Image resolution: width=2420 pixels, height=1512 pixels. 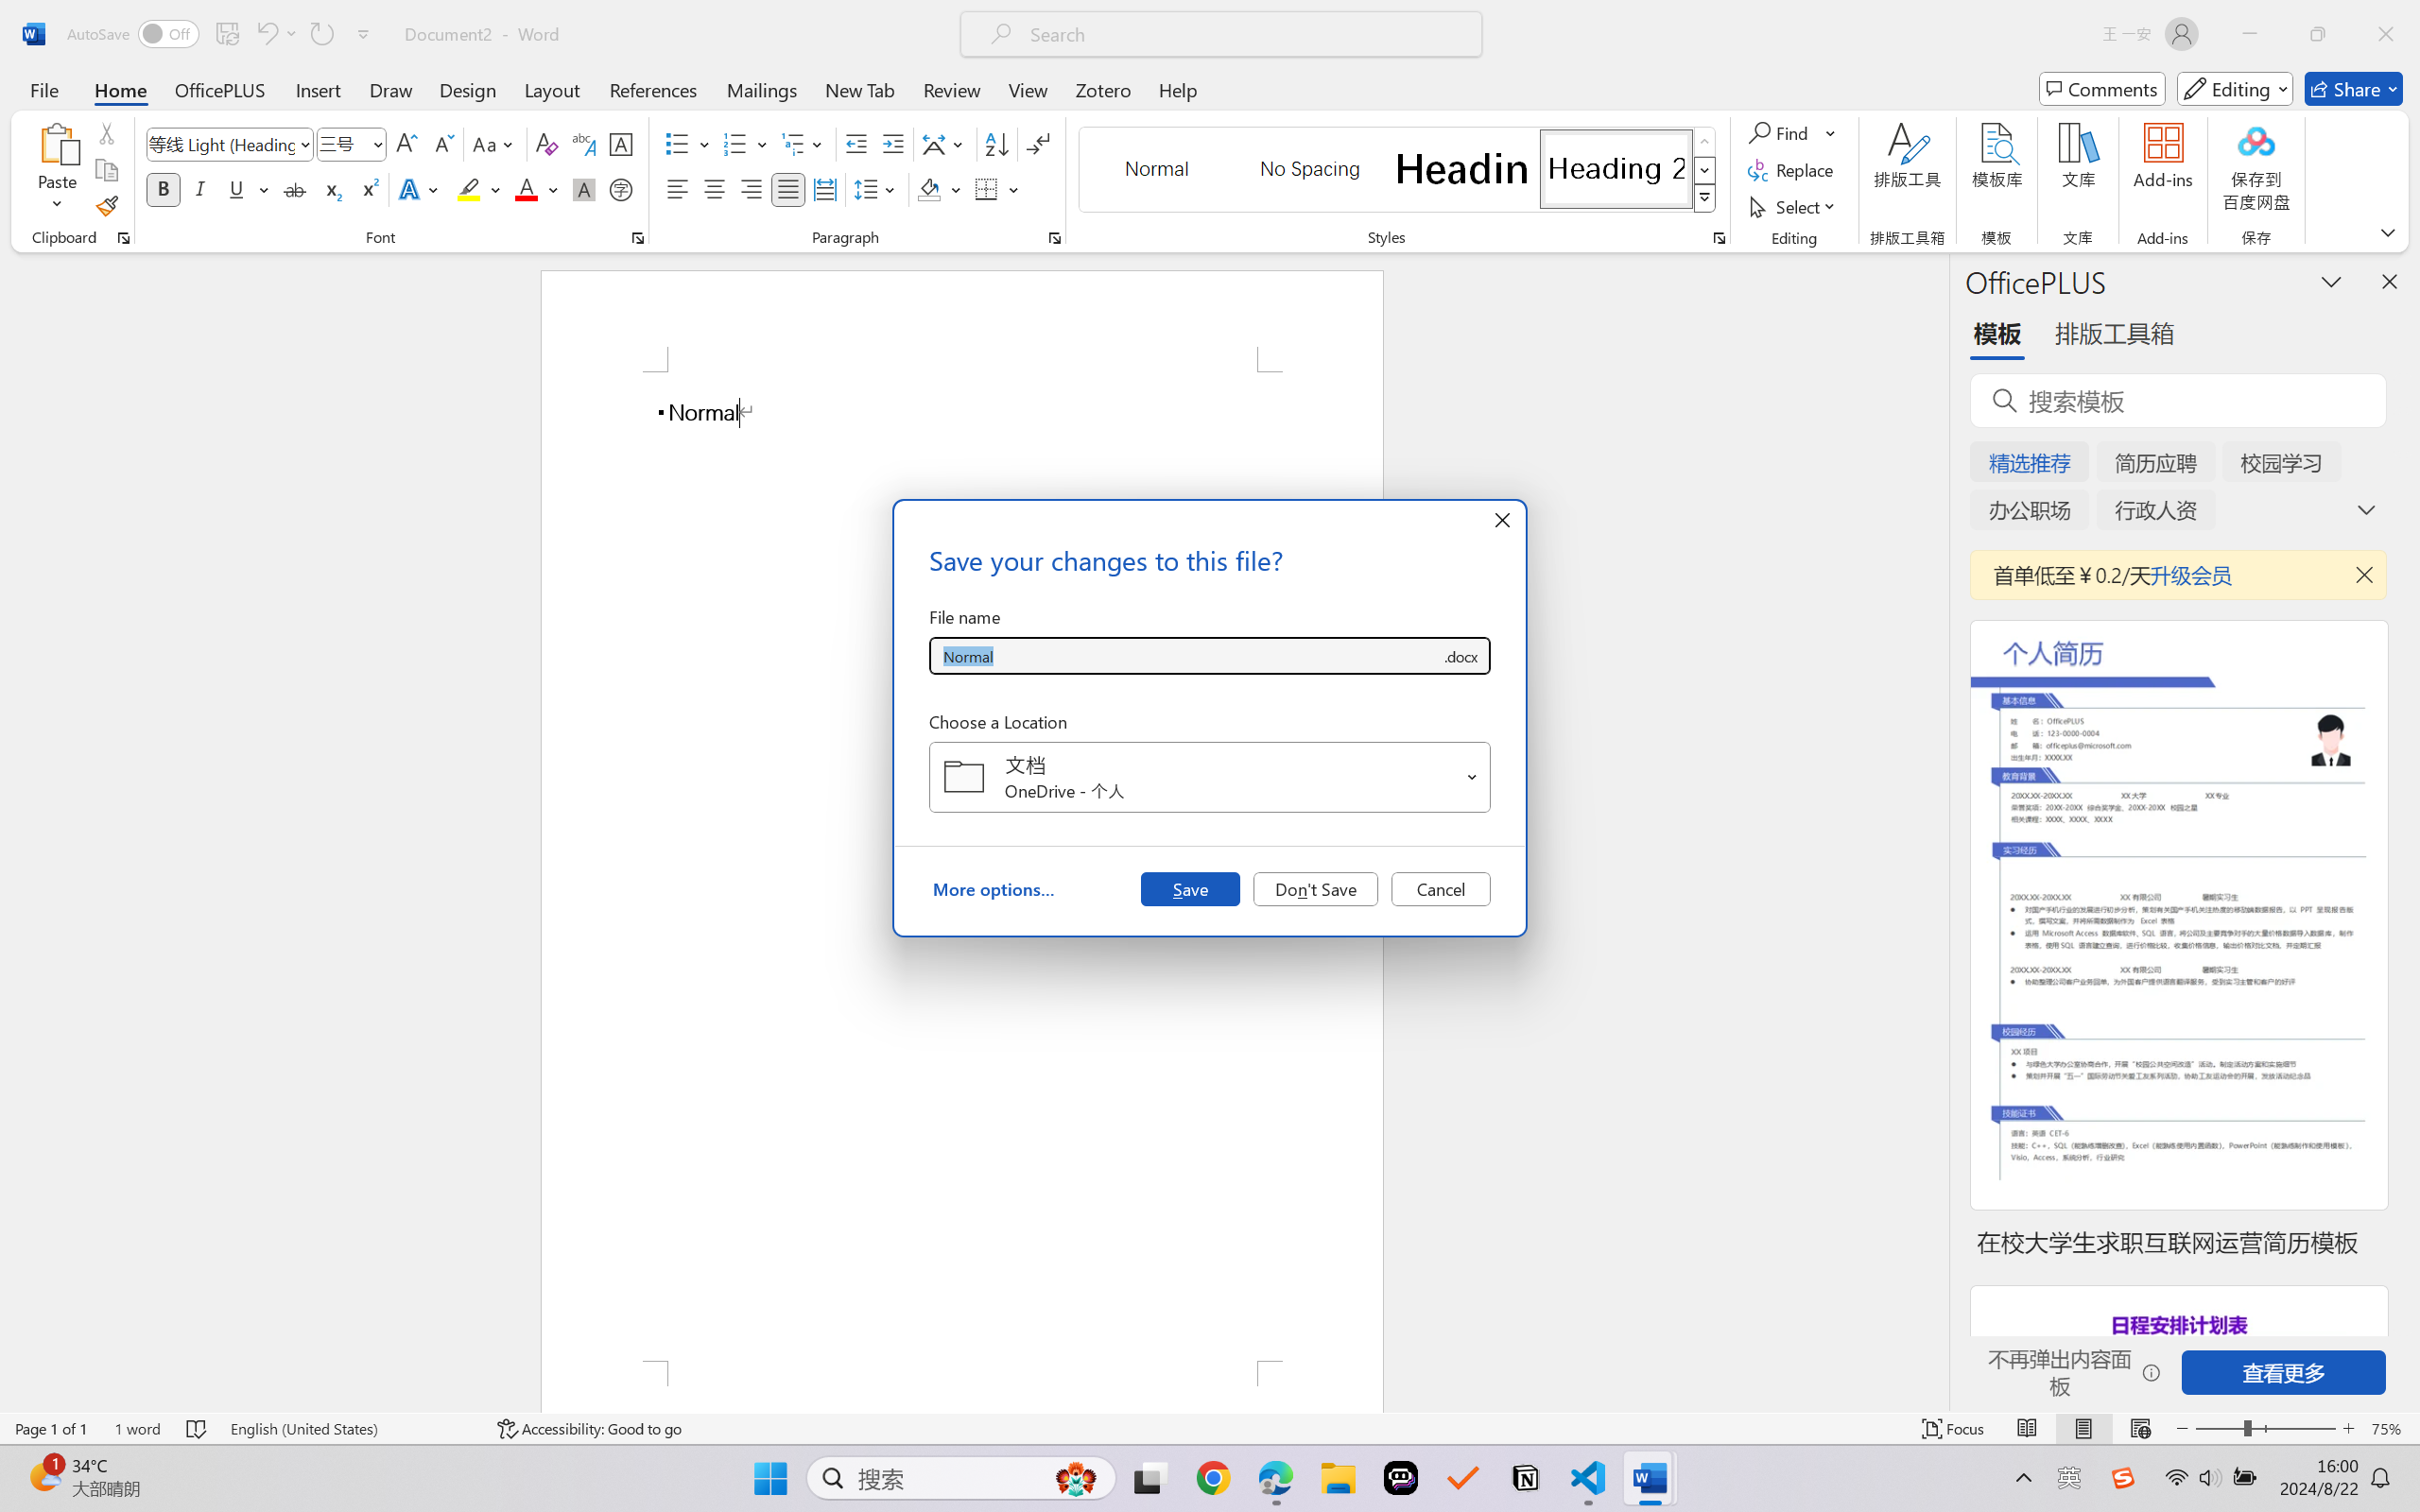 What do you see at coordinates (582, 144) in the screenshot?
I see `Phonetic Guide...` at bounding box center [582, 144].